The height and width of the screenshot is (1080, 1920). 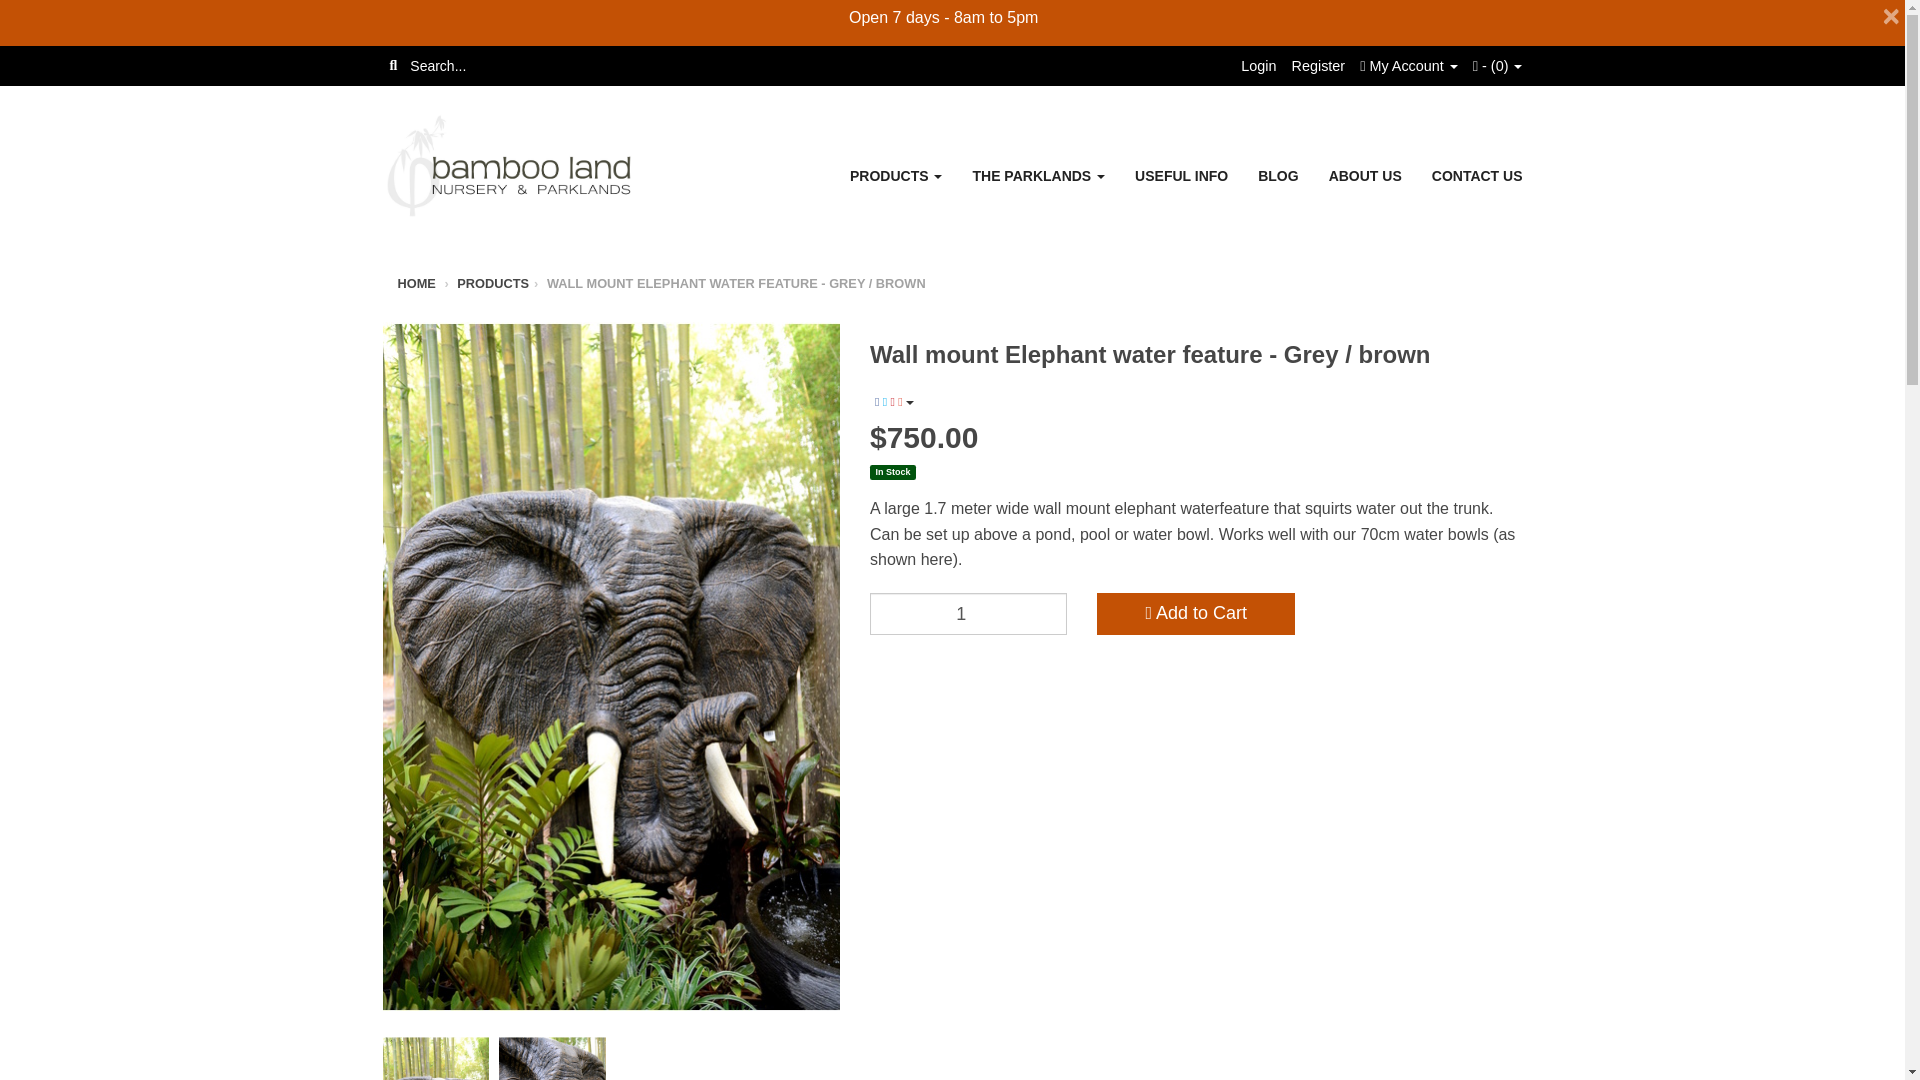 What do you see at coordinates (392, 66) in the screenshot?
I see `Search` at bounding box center [392, 66].